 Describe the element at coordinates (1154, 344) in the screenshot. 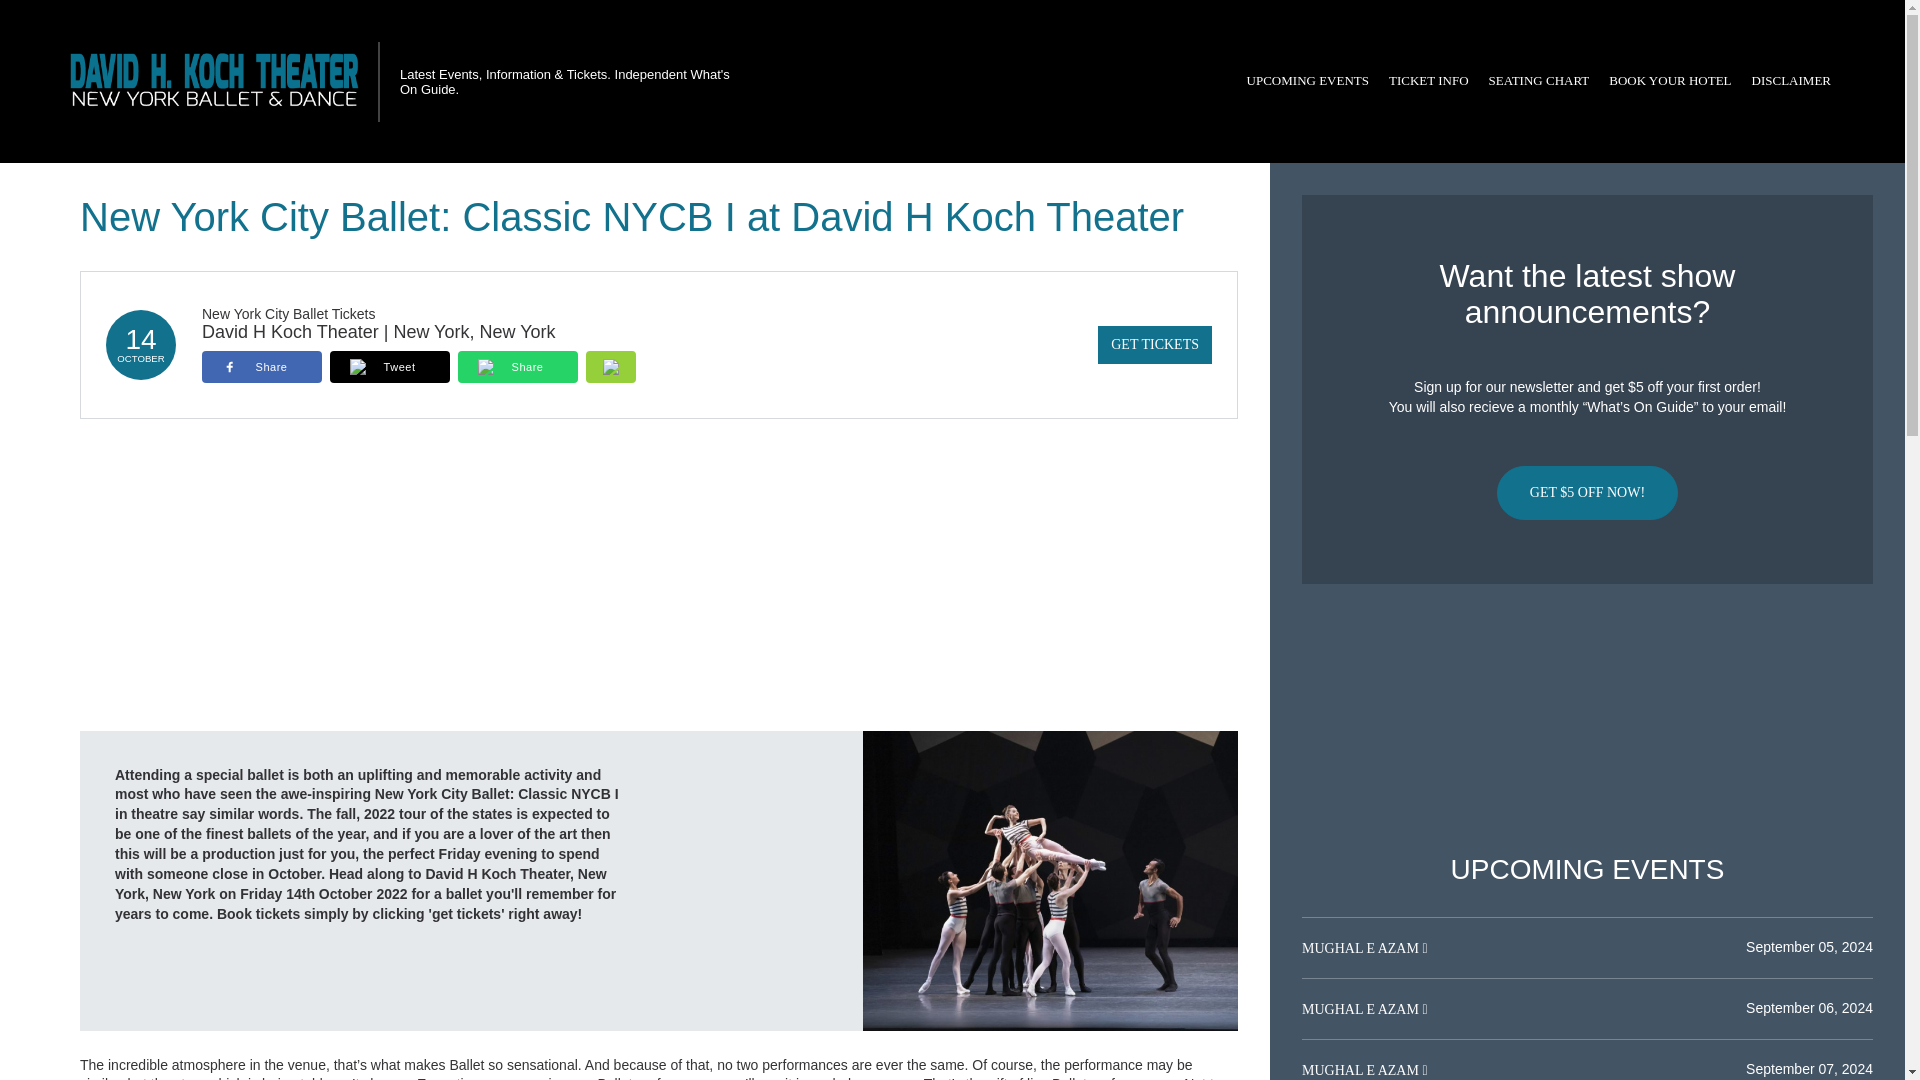

I see `GET TICKETS` at that location.